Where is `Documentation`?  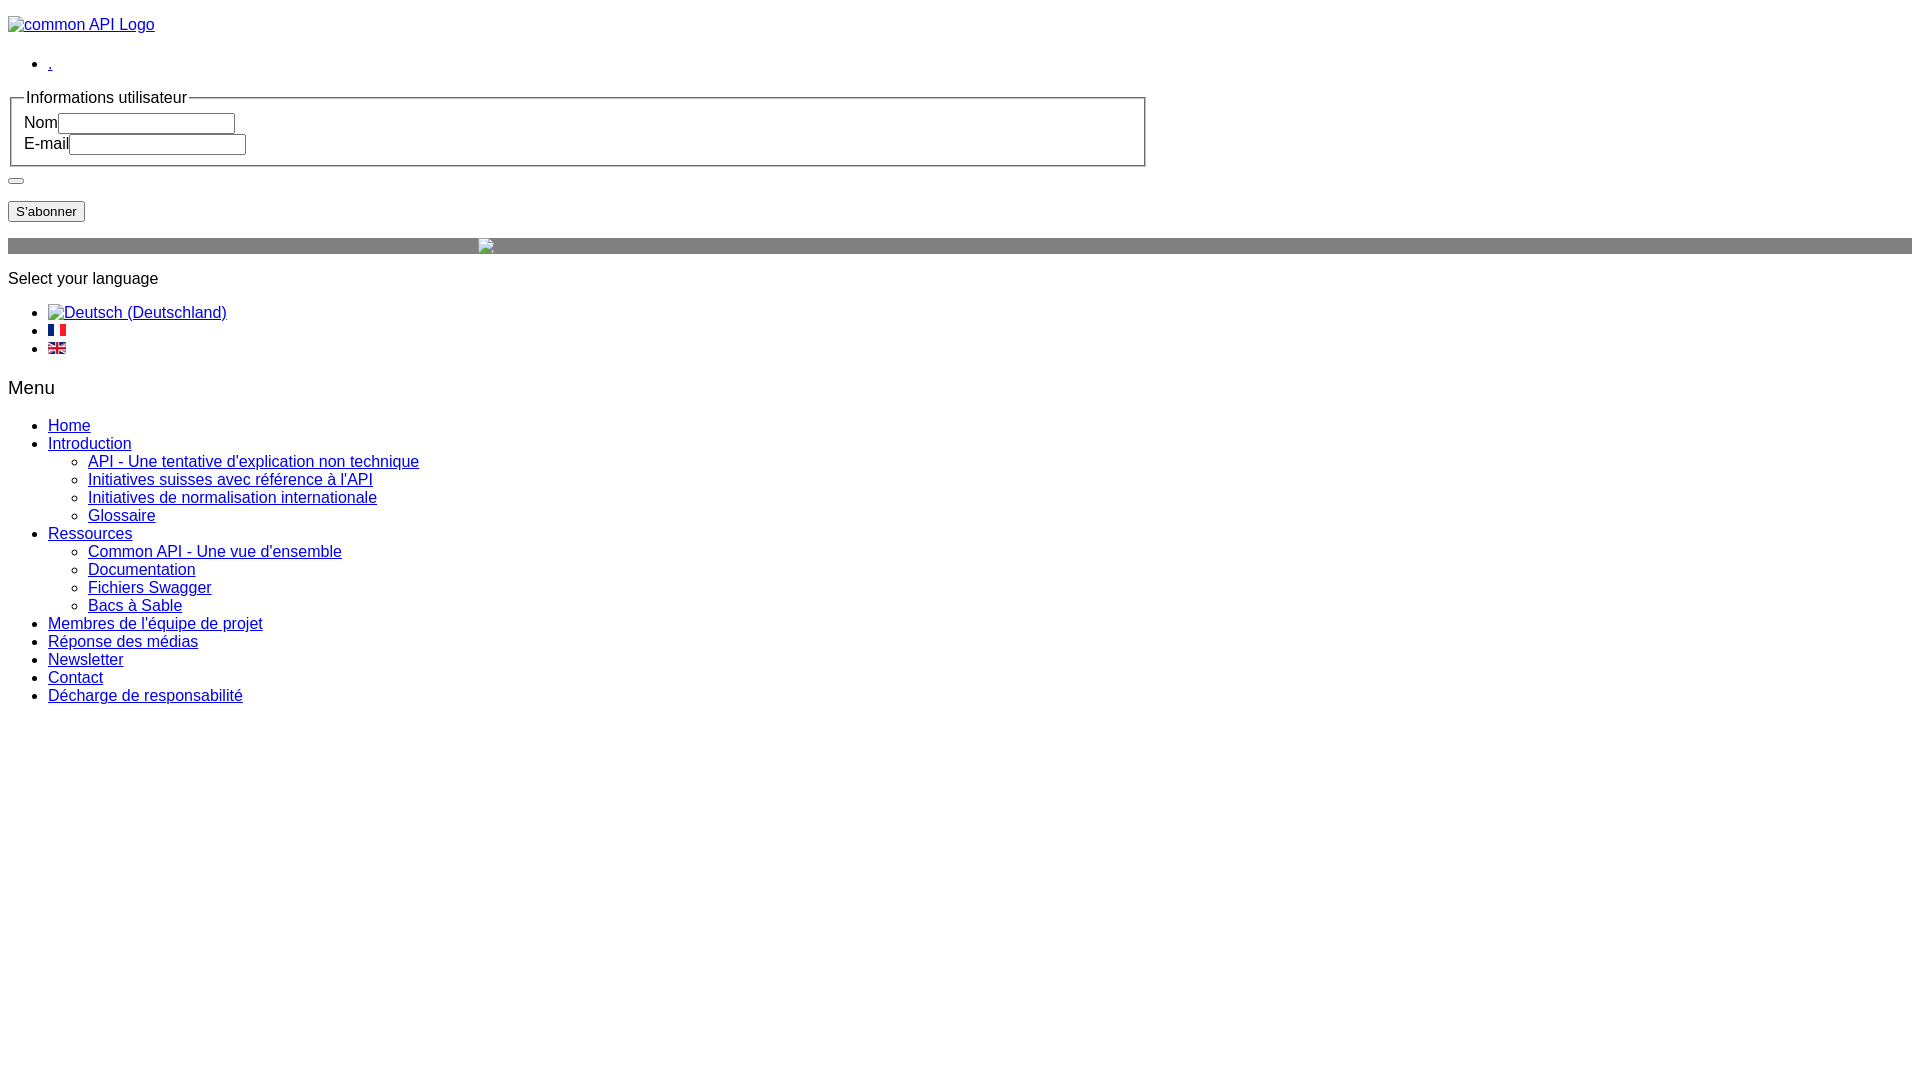
Documentation is located at coordinates (142, 570).